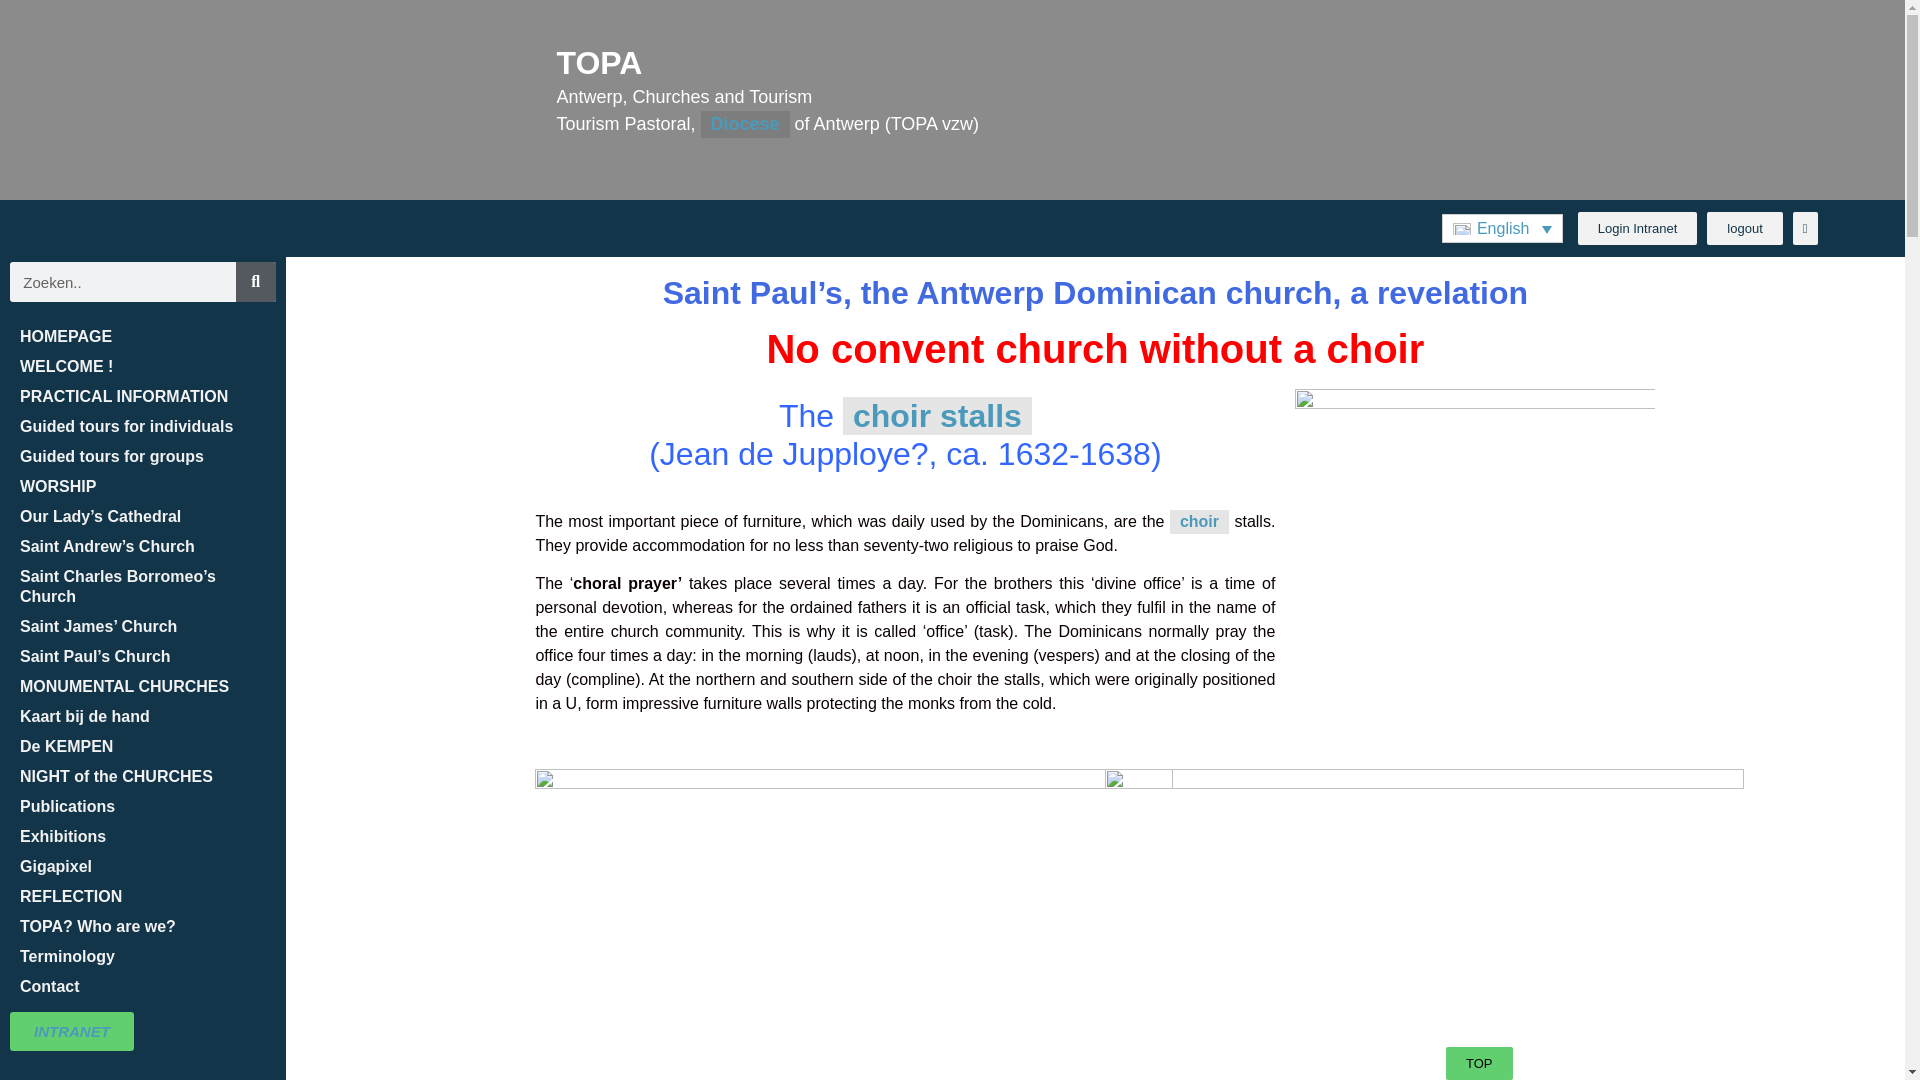  I want to click on WORSHIP, so click(143, 486).